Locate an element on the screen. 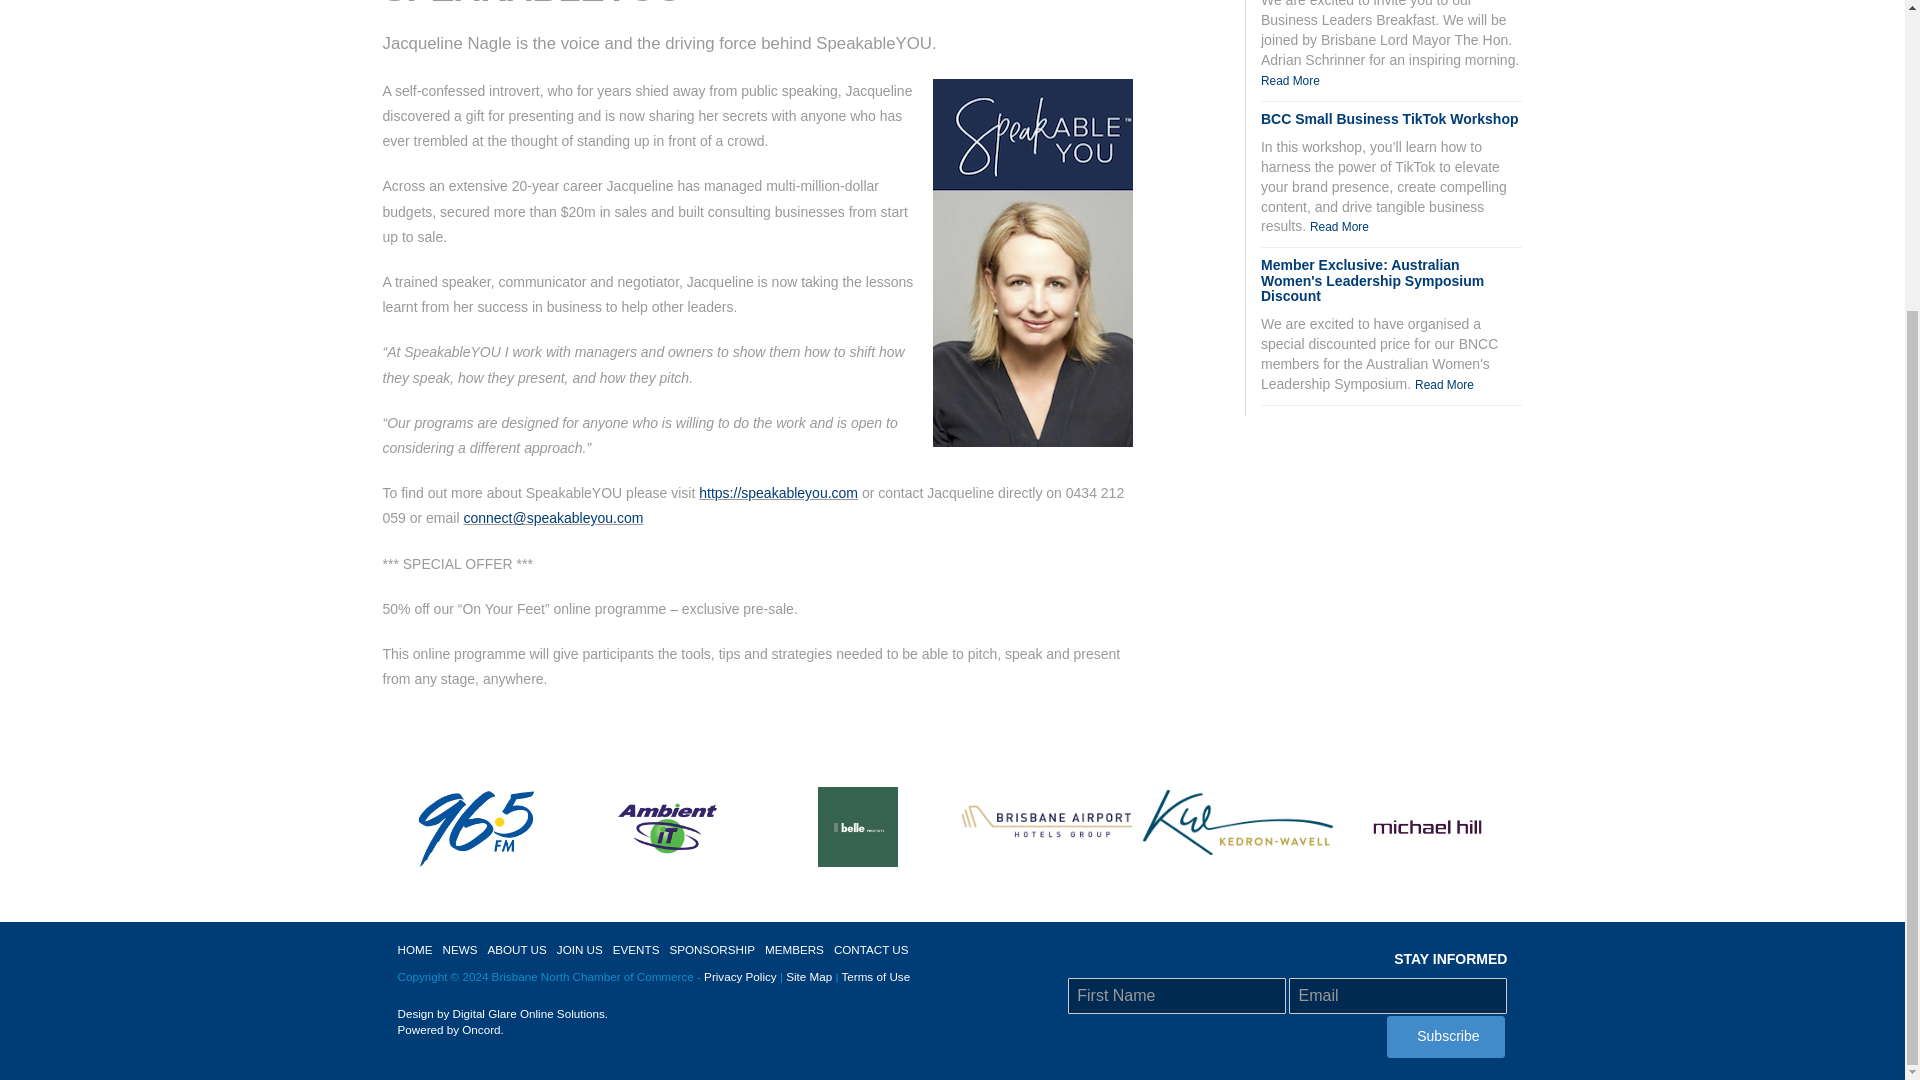 This screenshot has height=1080, width=1920. Read More is located at coordinates (1444, 385).